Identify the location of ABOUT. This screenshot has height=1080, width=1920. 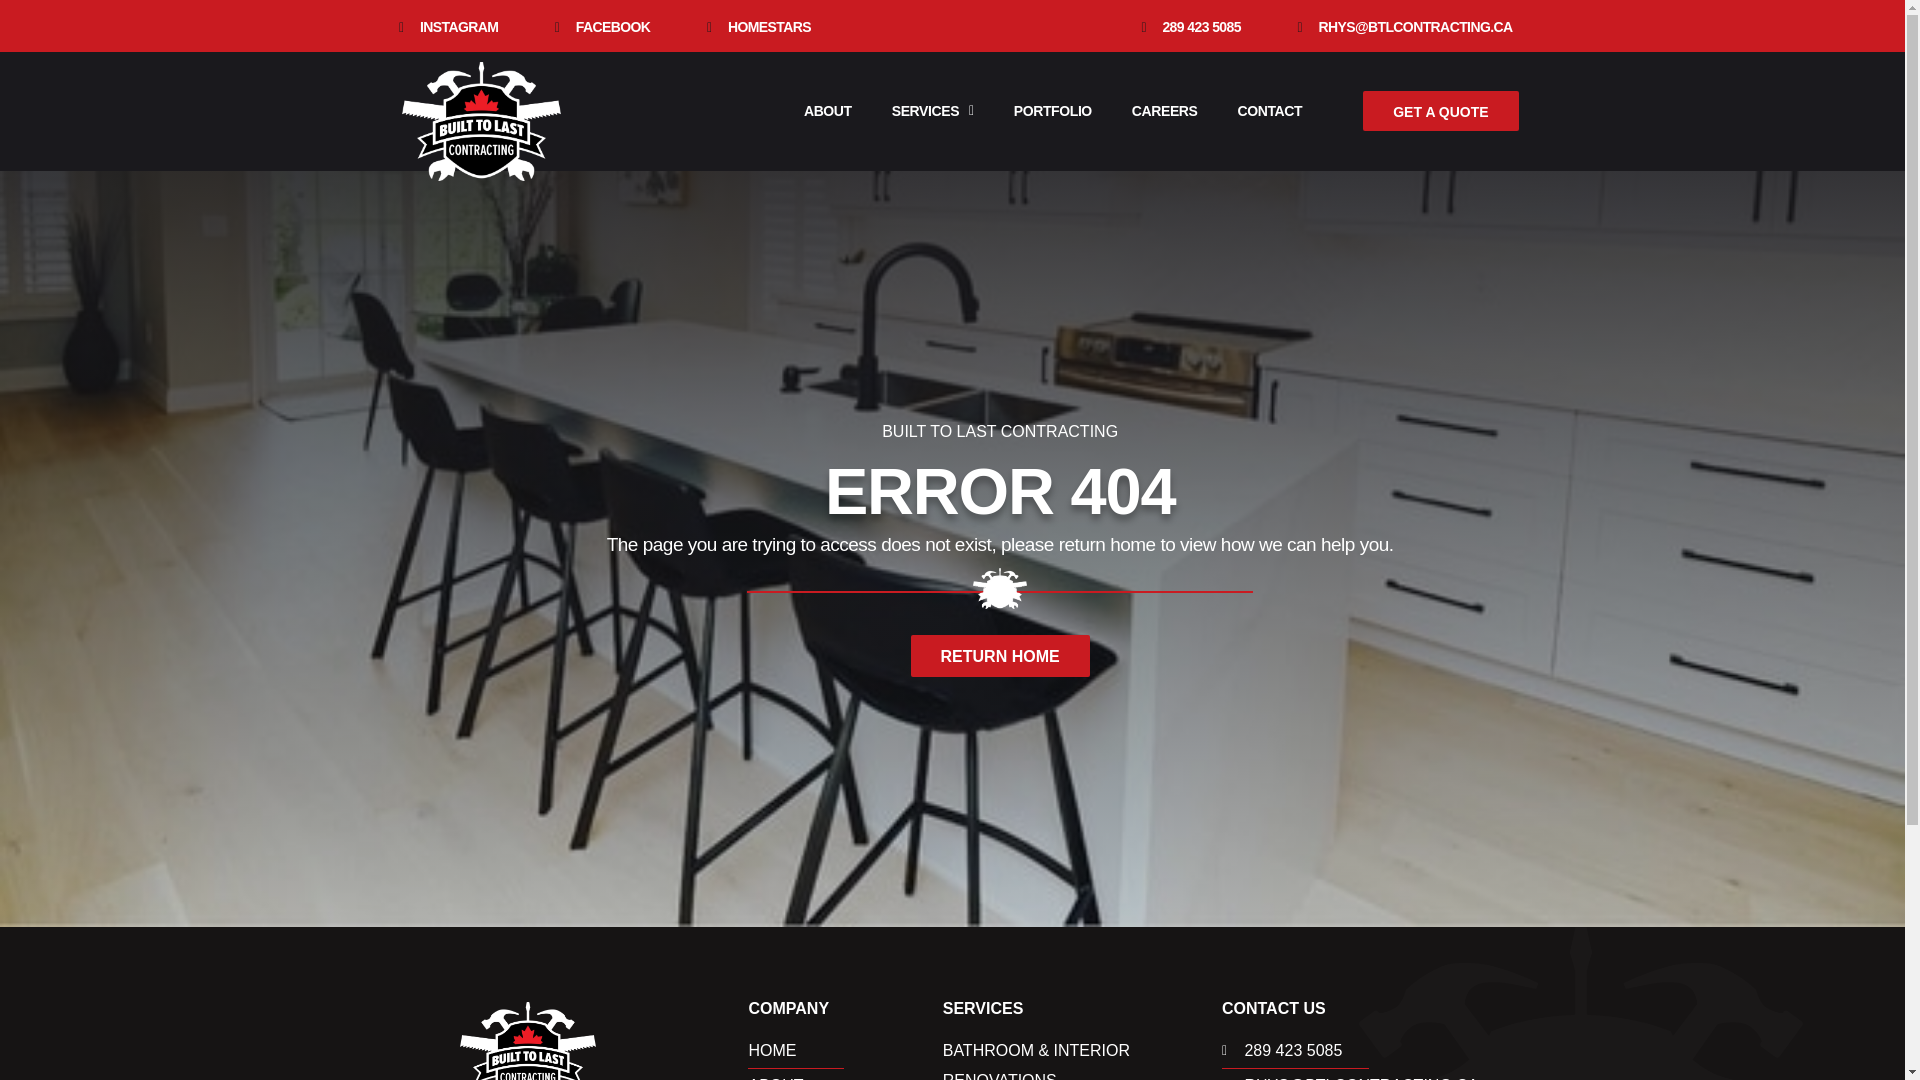
(845, 1076).